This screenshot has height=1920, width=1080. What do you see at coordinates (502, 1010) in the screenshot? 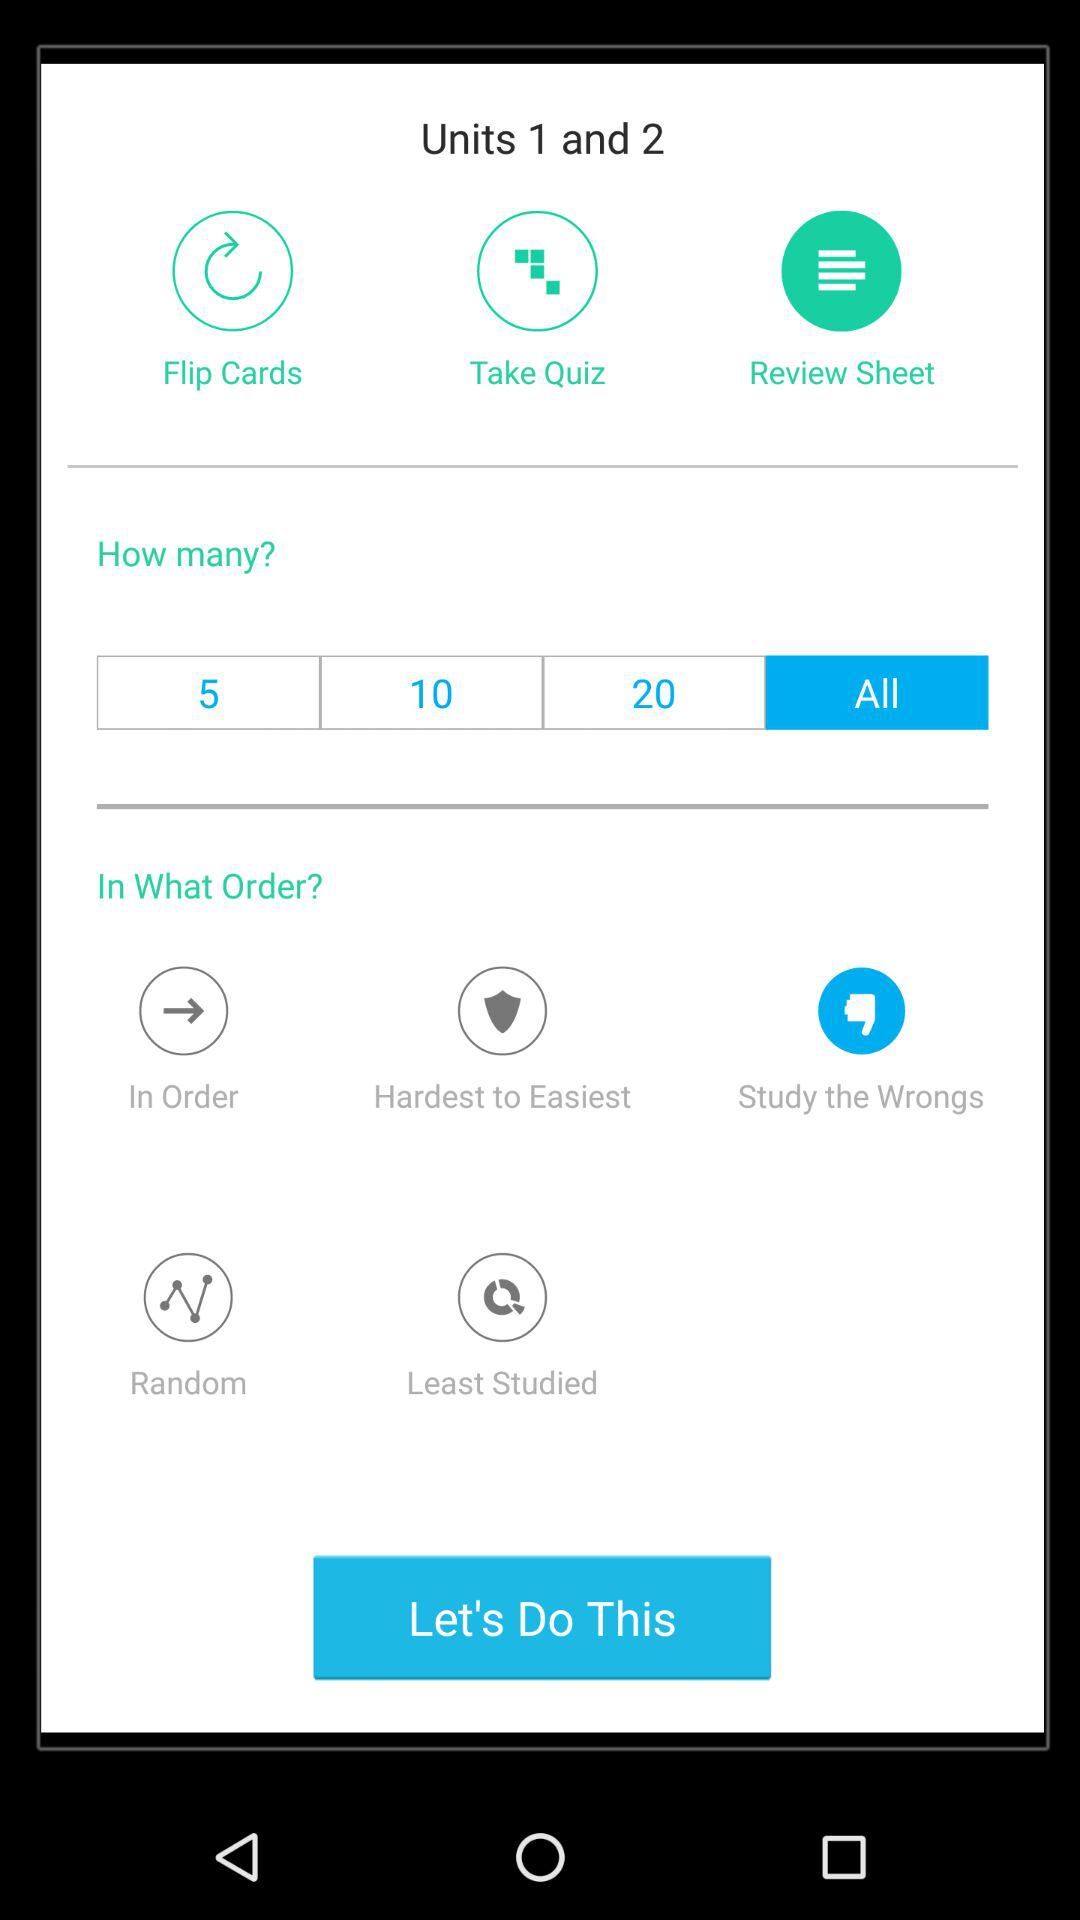
I see `sort from hardest to easiest` at bounding box center [502, 1010].